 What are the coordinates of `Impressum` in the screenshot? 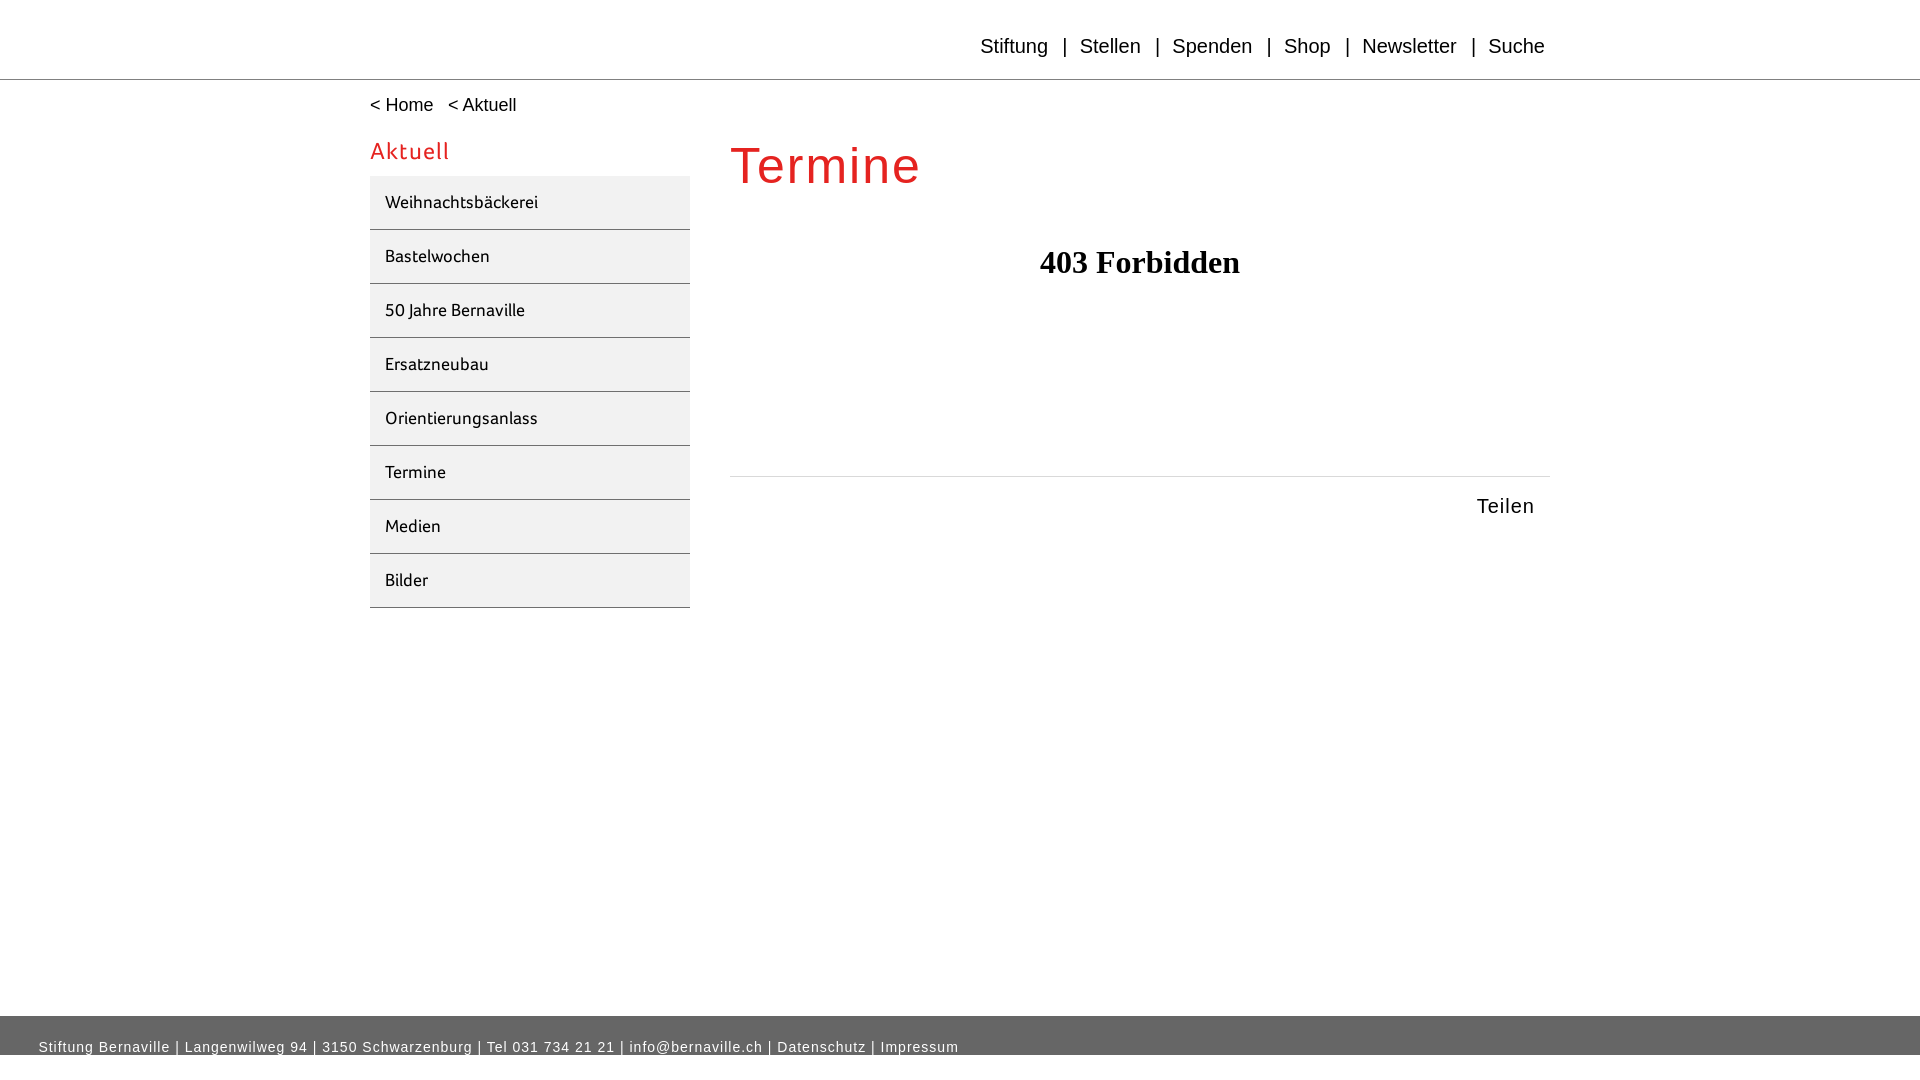 It's located at (920, 1048).